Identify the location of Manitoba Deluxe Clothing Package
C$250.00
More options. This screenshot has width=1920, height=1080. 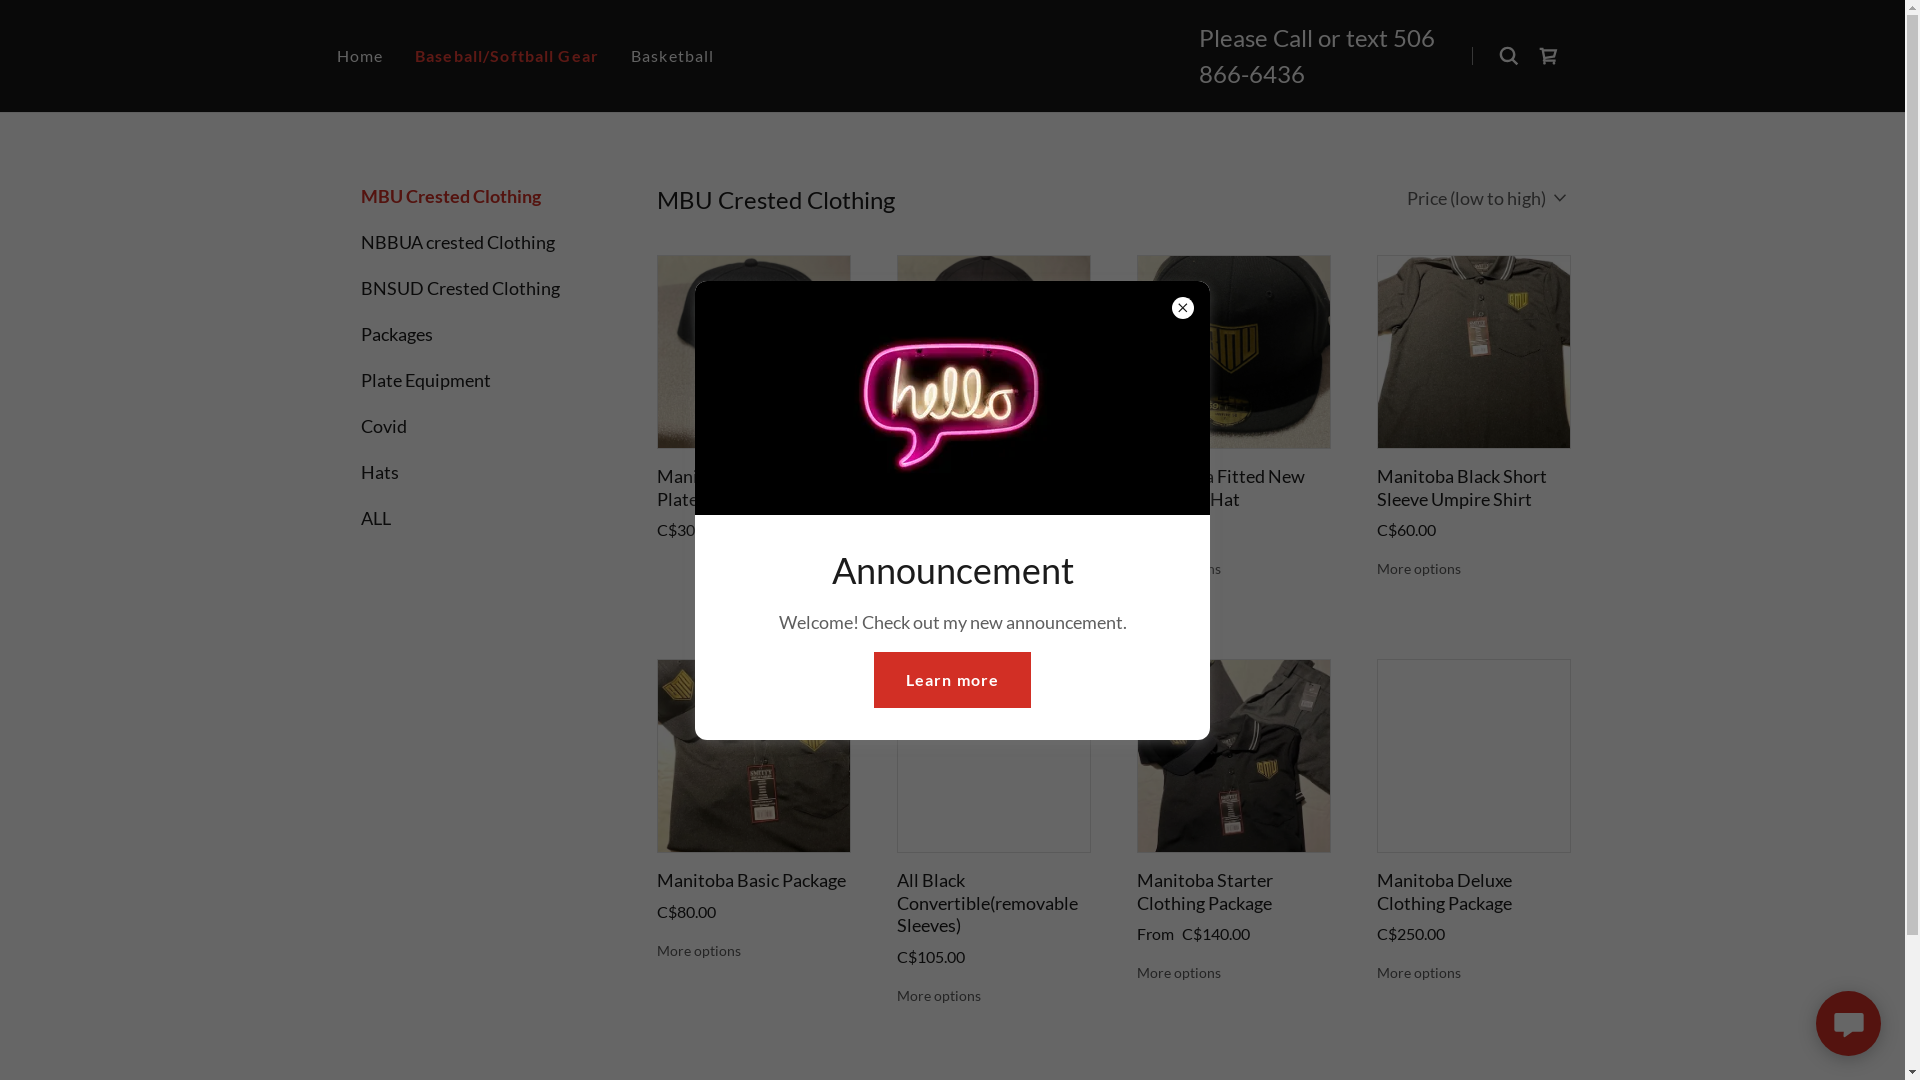
(1472, 821).